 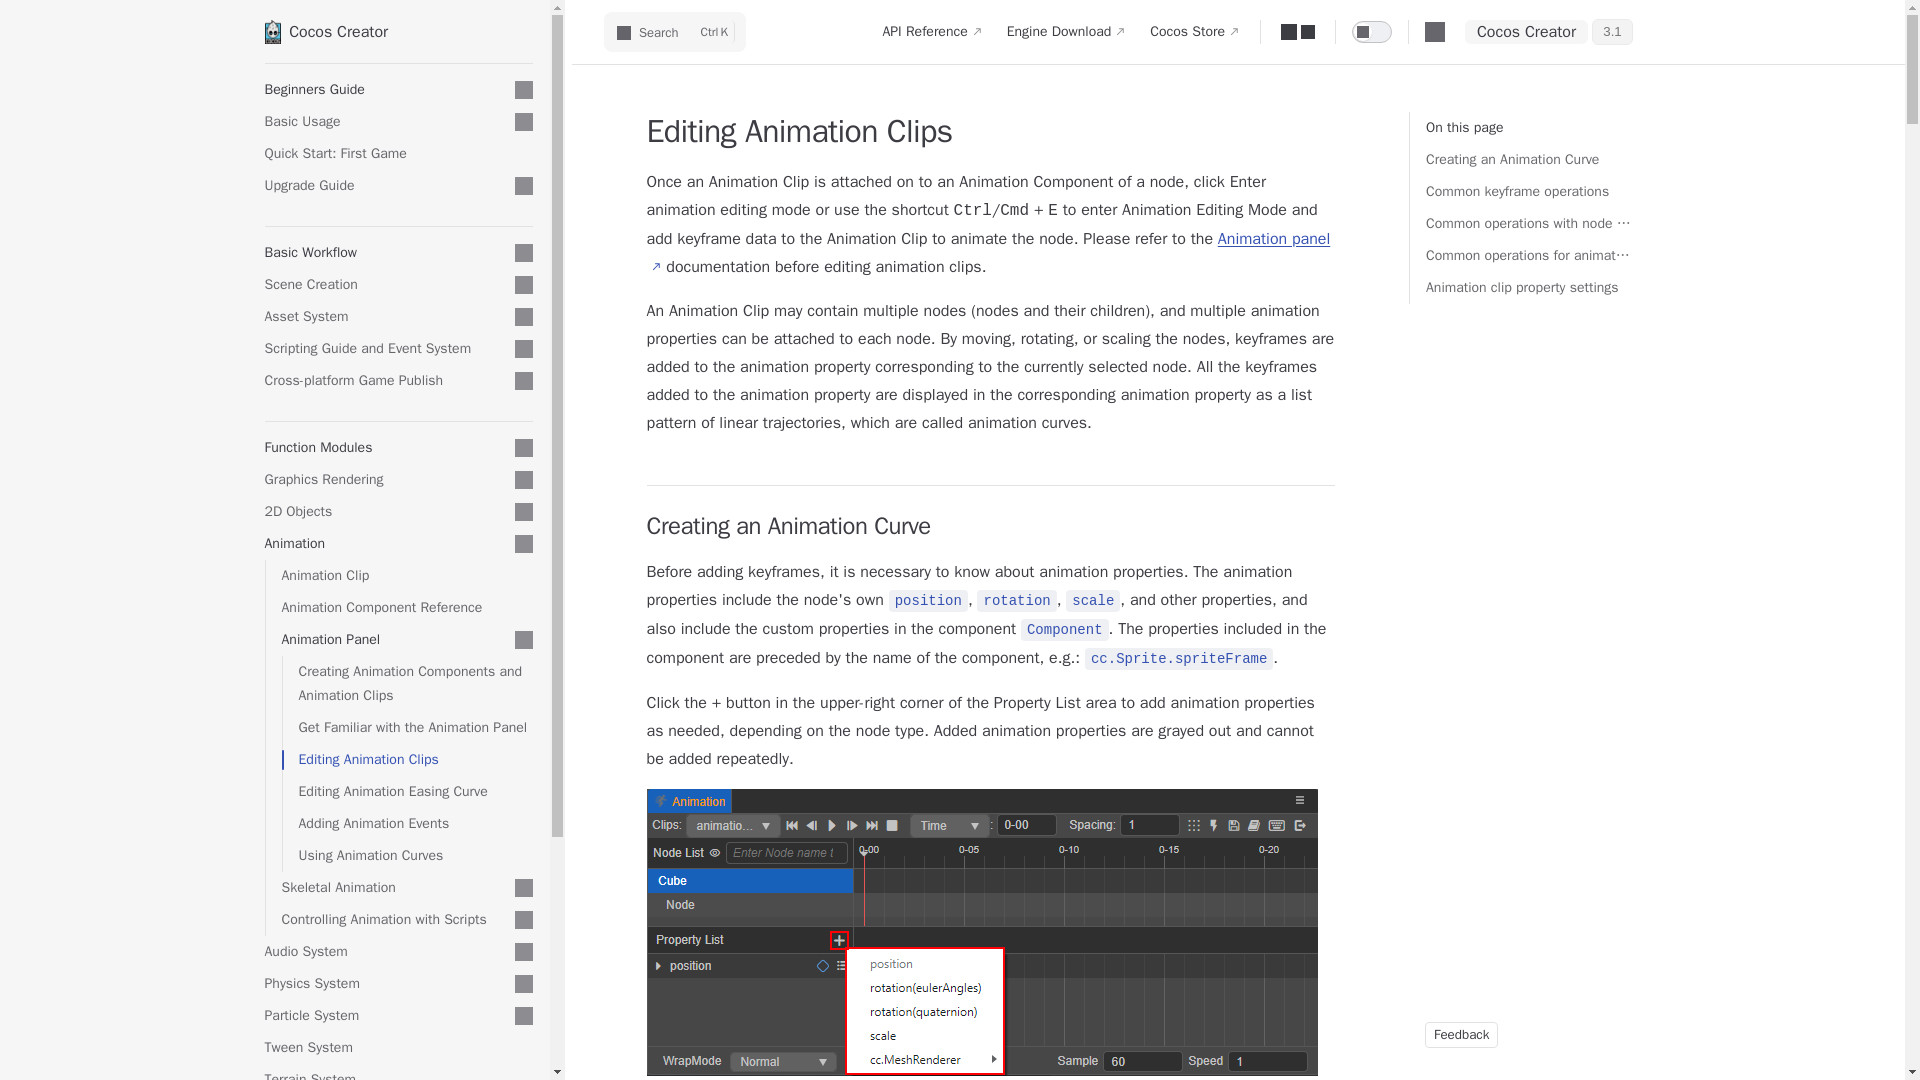 I want to click on Cocos Creator, so click(x=675, y=31).